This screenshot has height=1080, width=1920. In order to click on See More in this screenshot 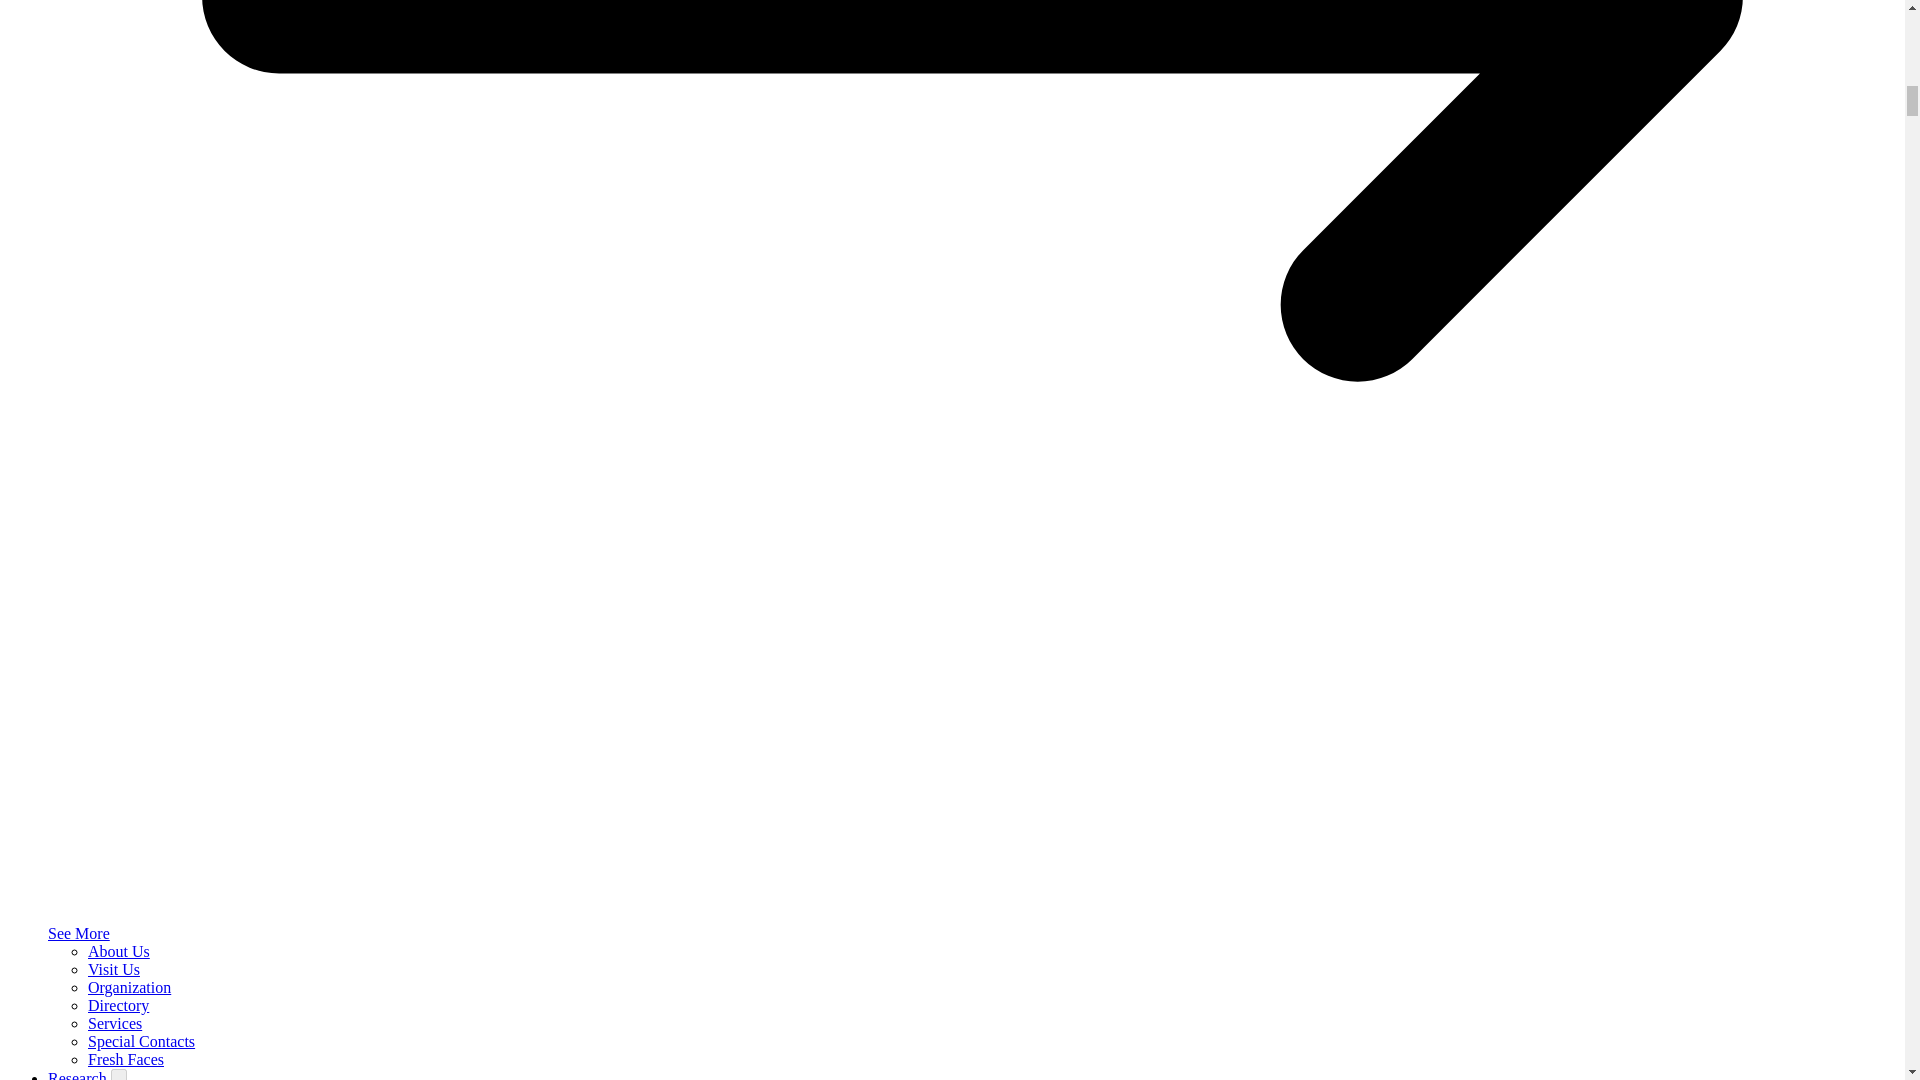, I will do `click(78, 932)`.